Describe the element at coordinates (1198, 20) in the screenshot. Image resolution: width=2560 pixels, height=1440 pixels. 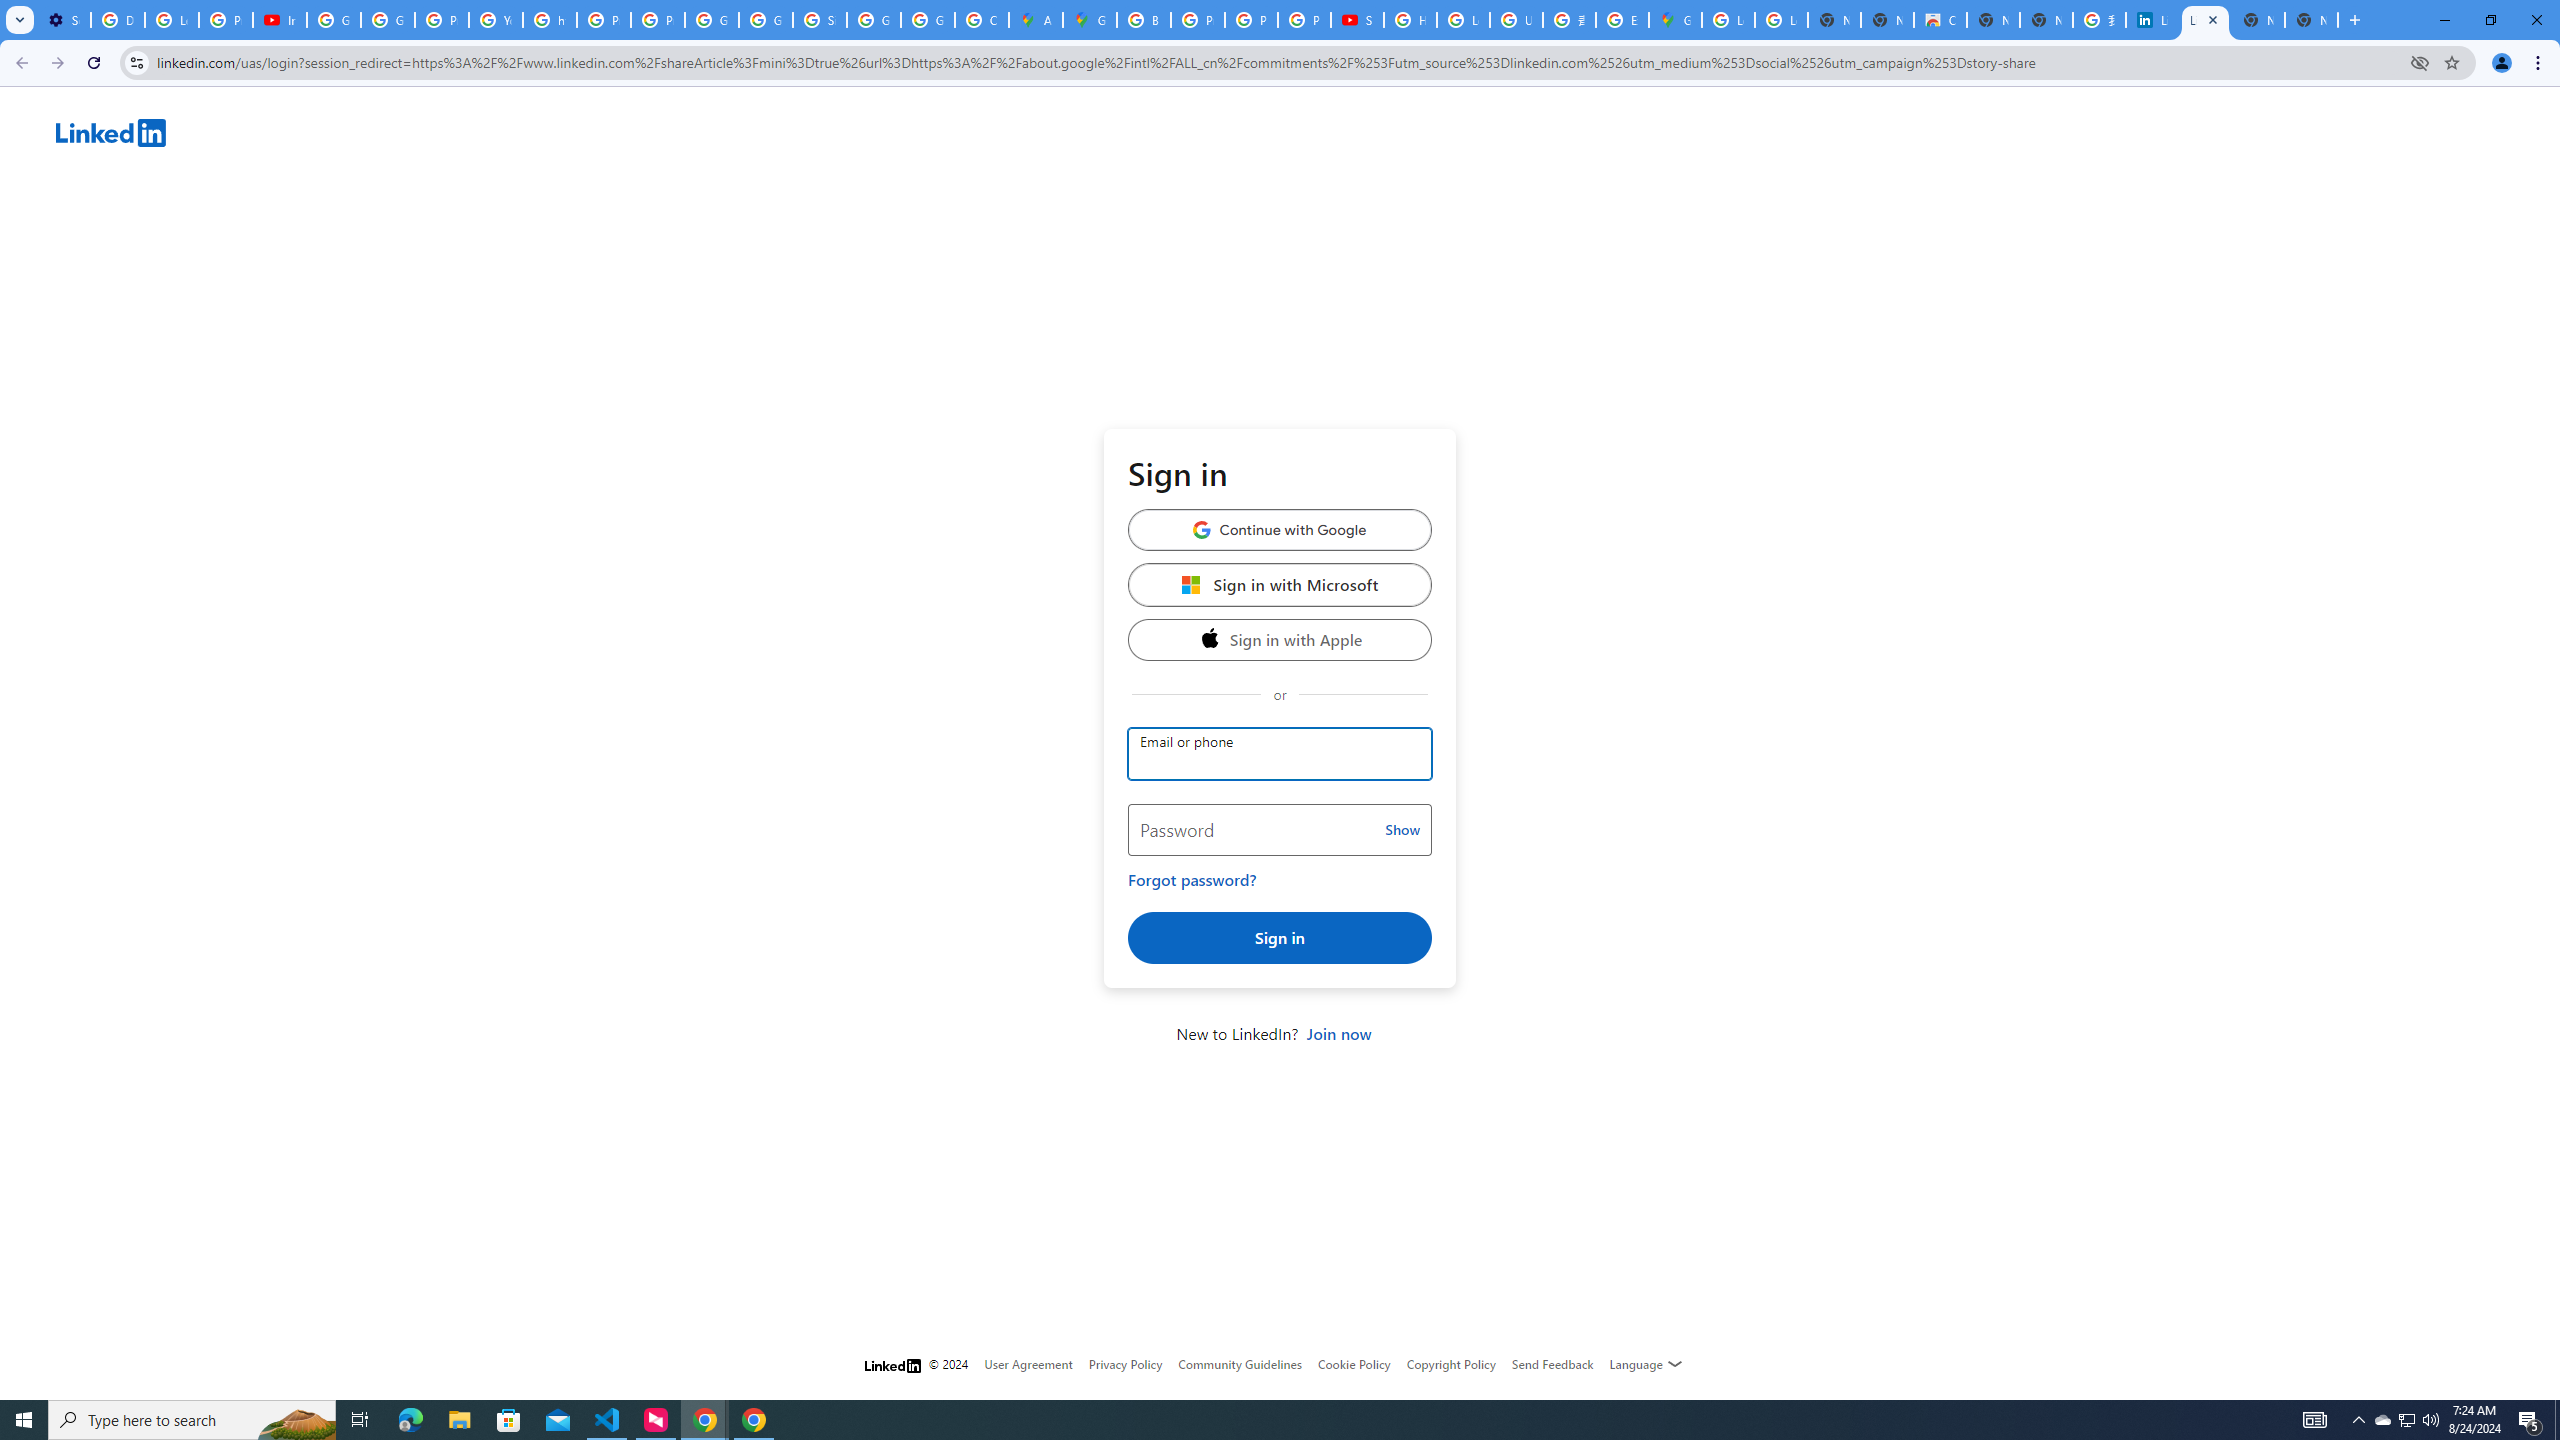
I see `Privacy Help Center - Policies Help` at that location.